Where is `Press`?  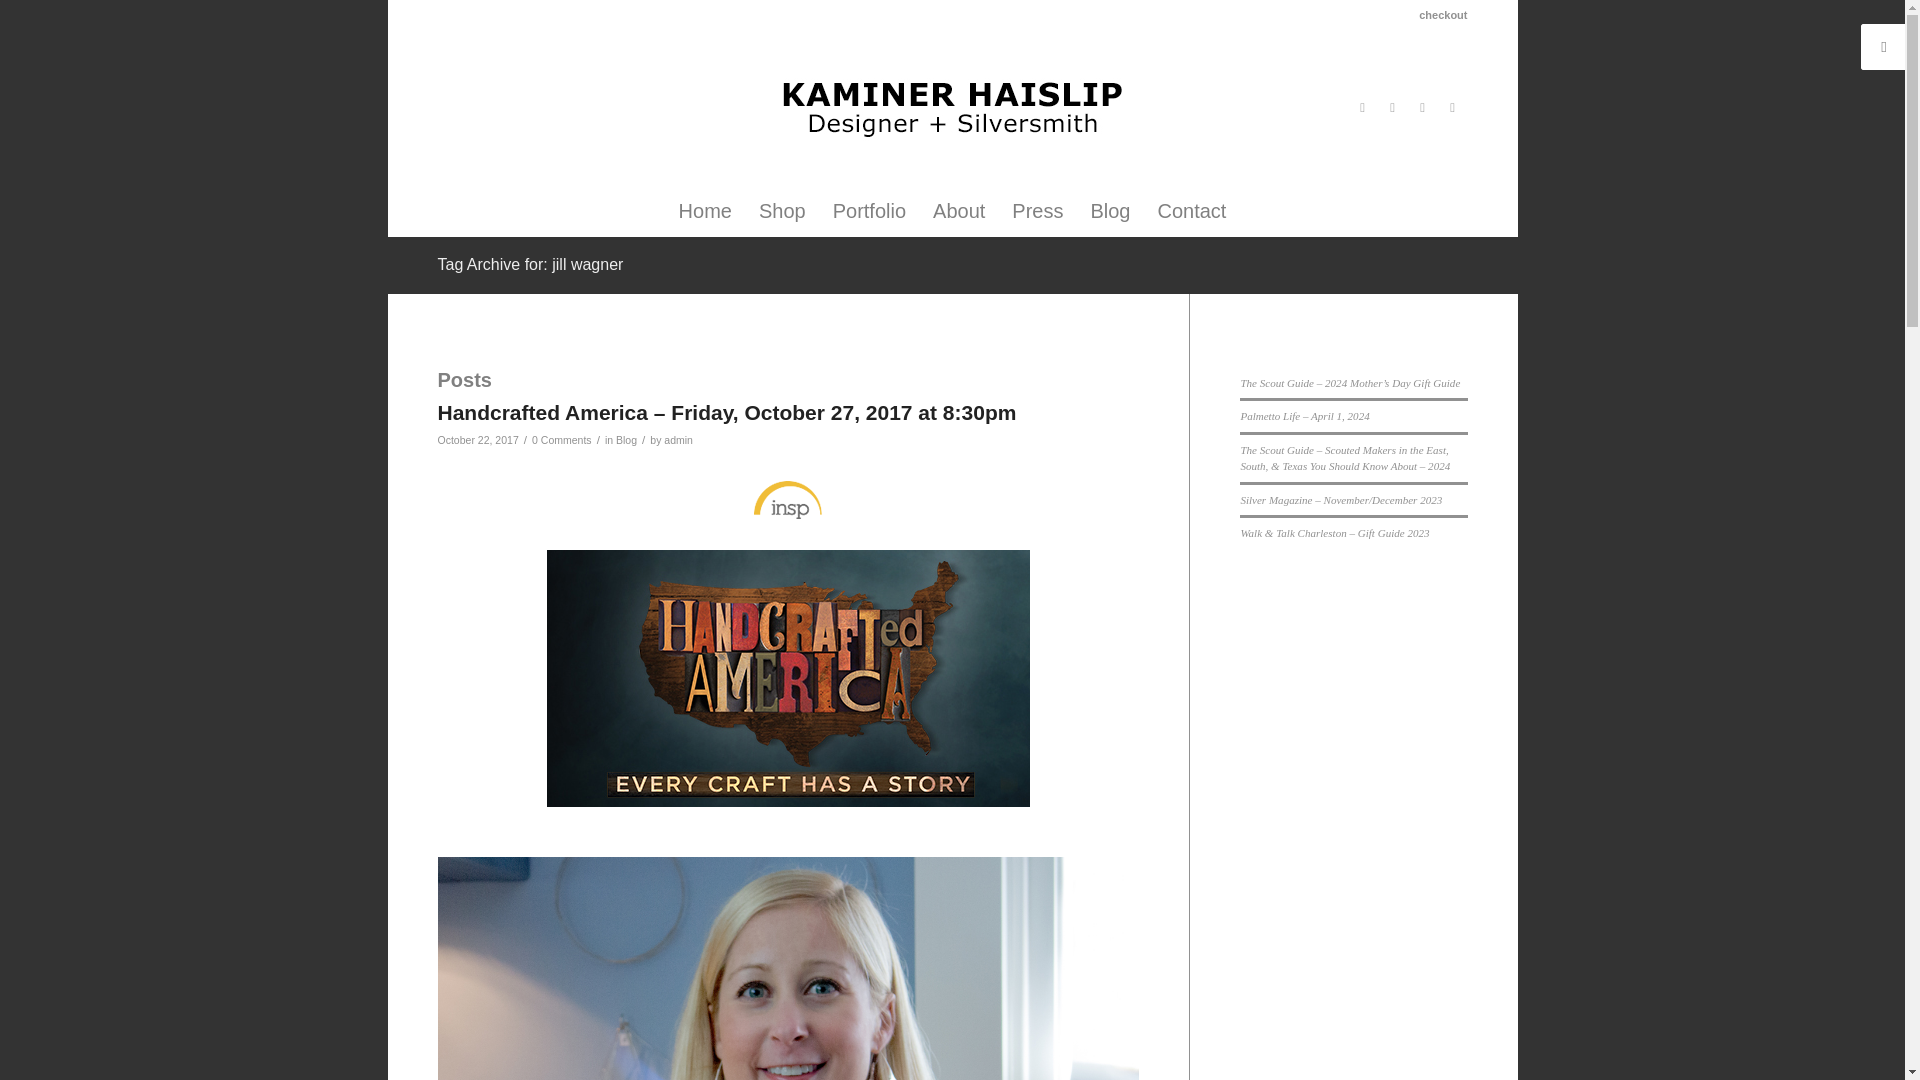 Press is located at coordinates (1036, 210).